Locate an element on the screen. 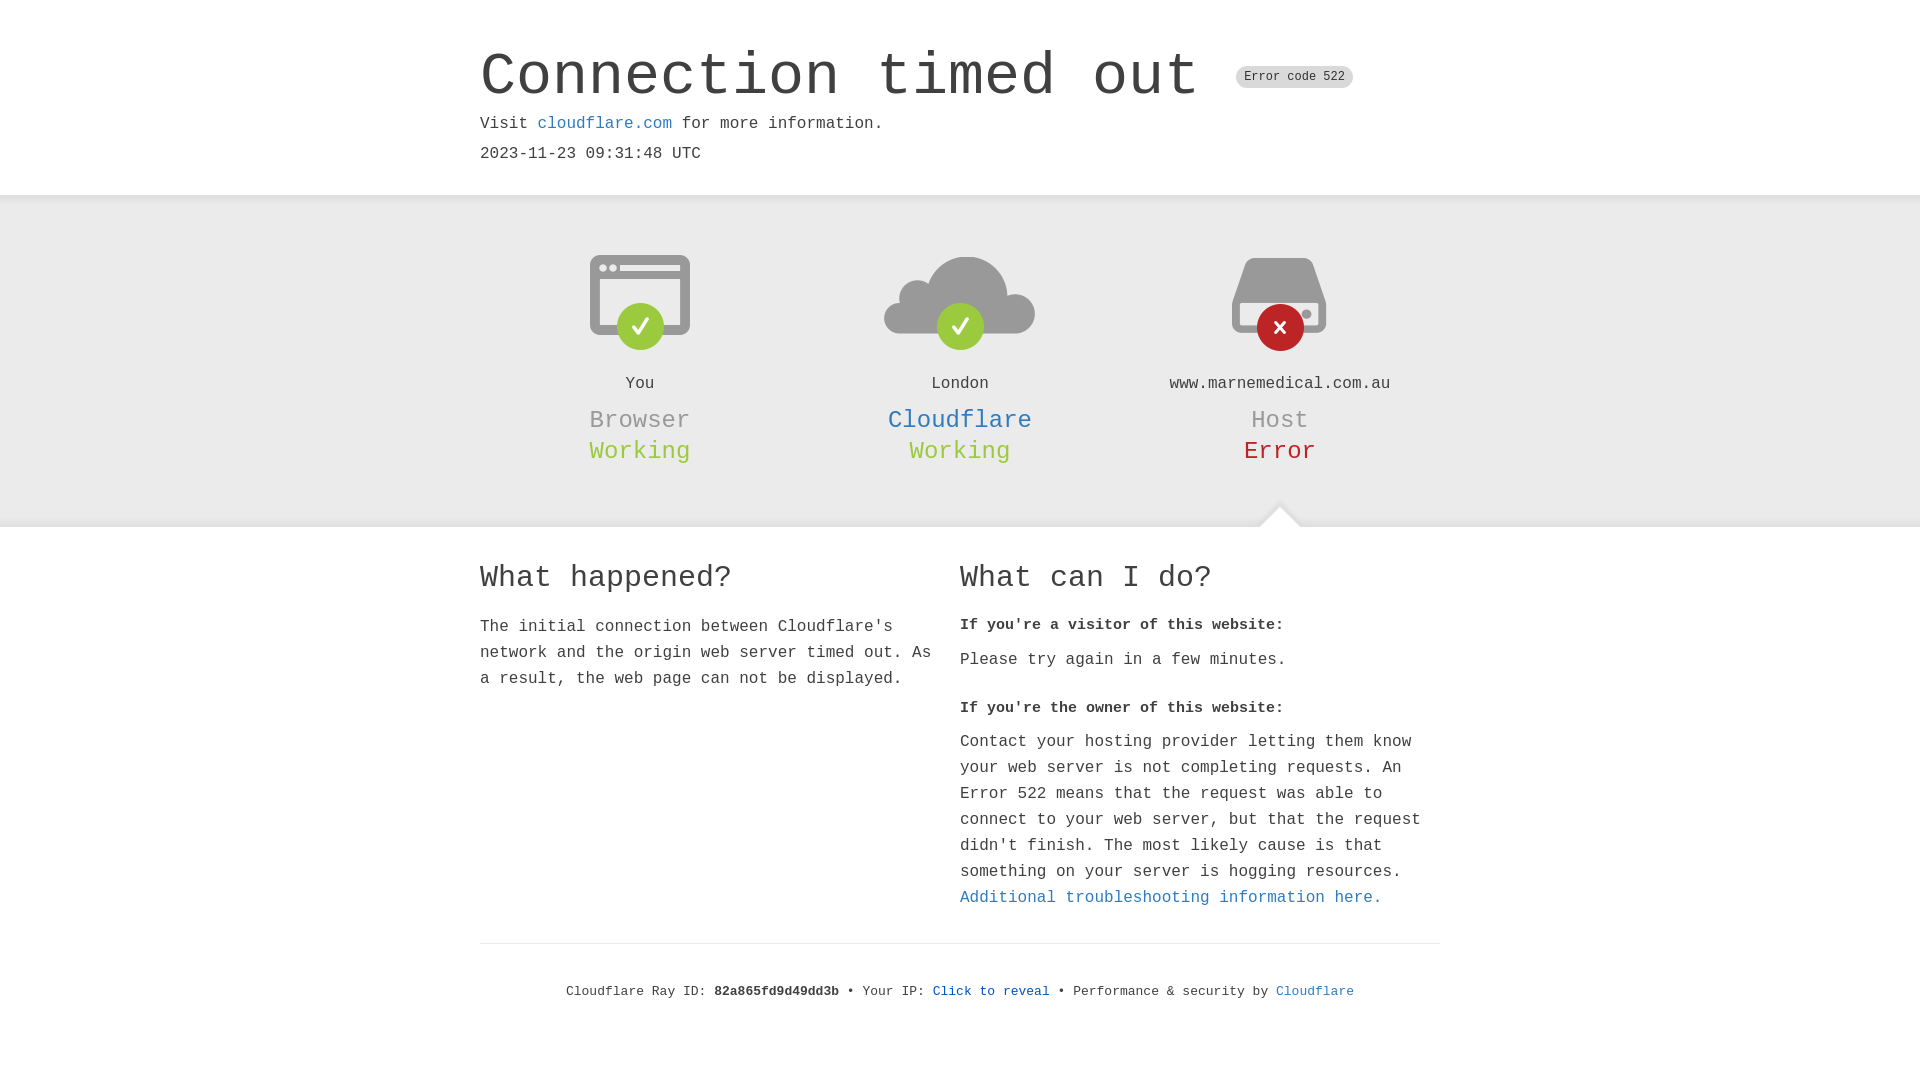 The height and width of the screenshot is (1080, 1920). Cloudflare is located at coordinates (1315, 992).